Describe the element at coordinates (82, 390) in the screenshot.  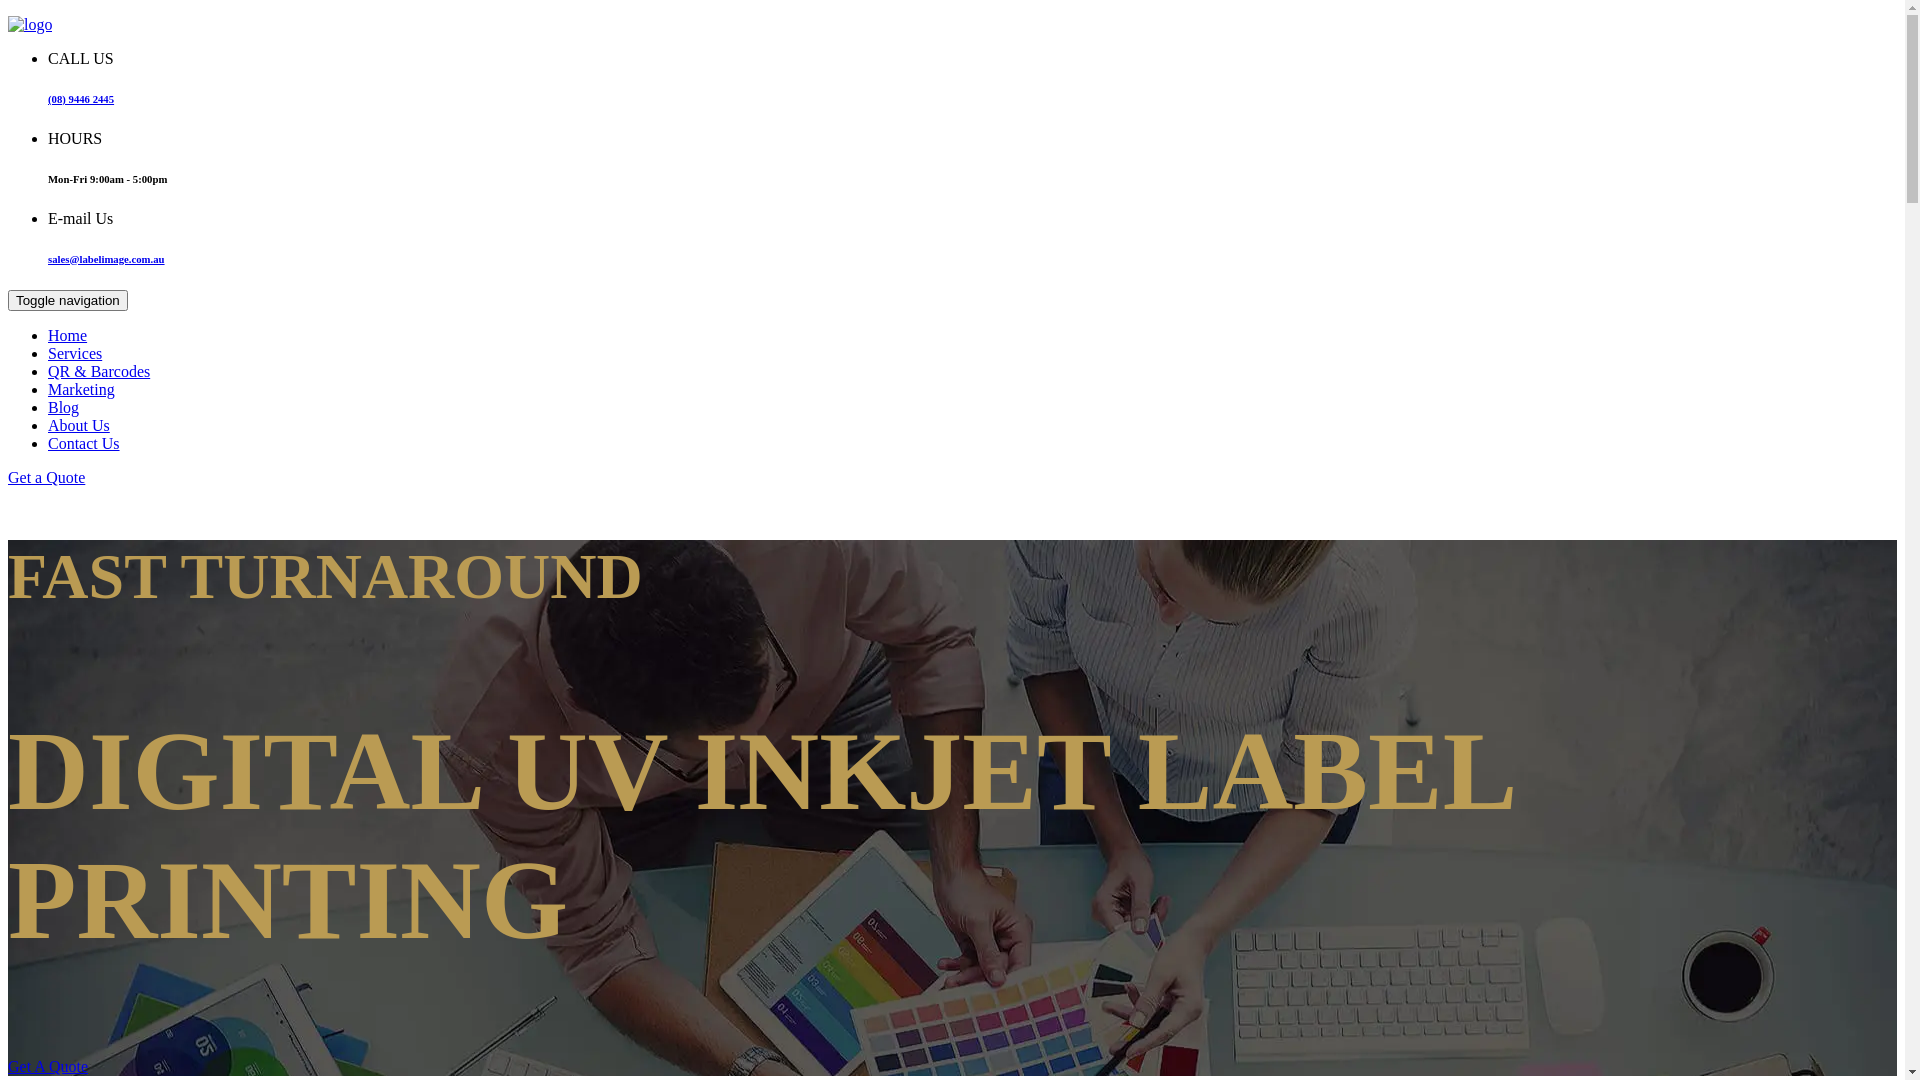
I see `Marketing` at that location.